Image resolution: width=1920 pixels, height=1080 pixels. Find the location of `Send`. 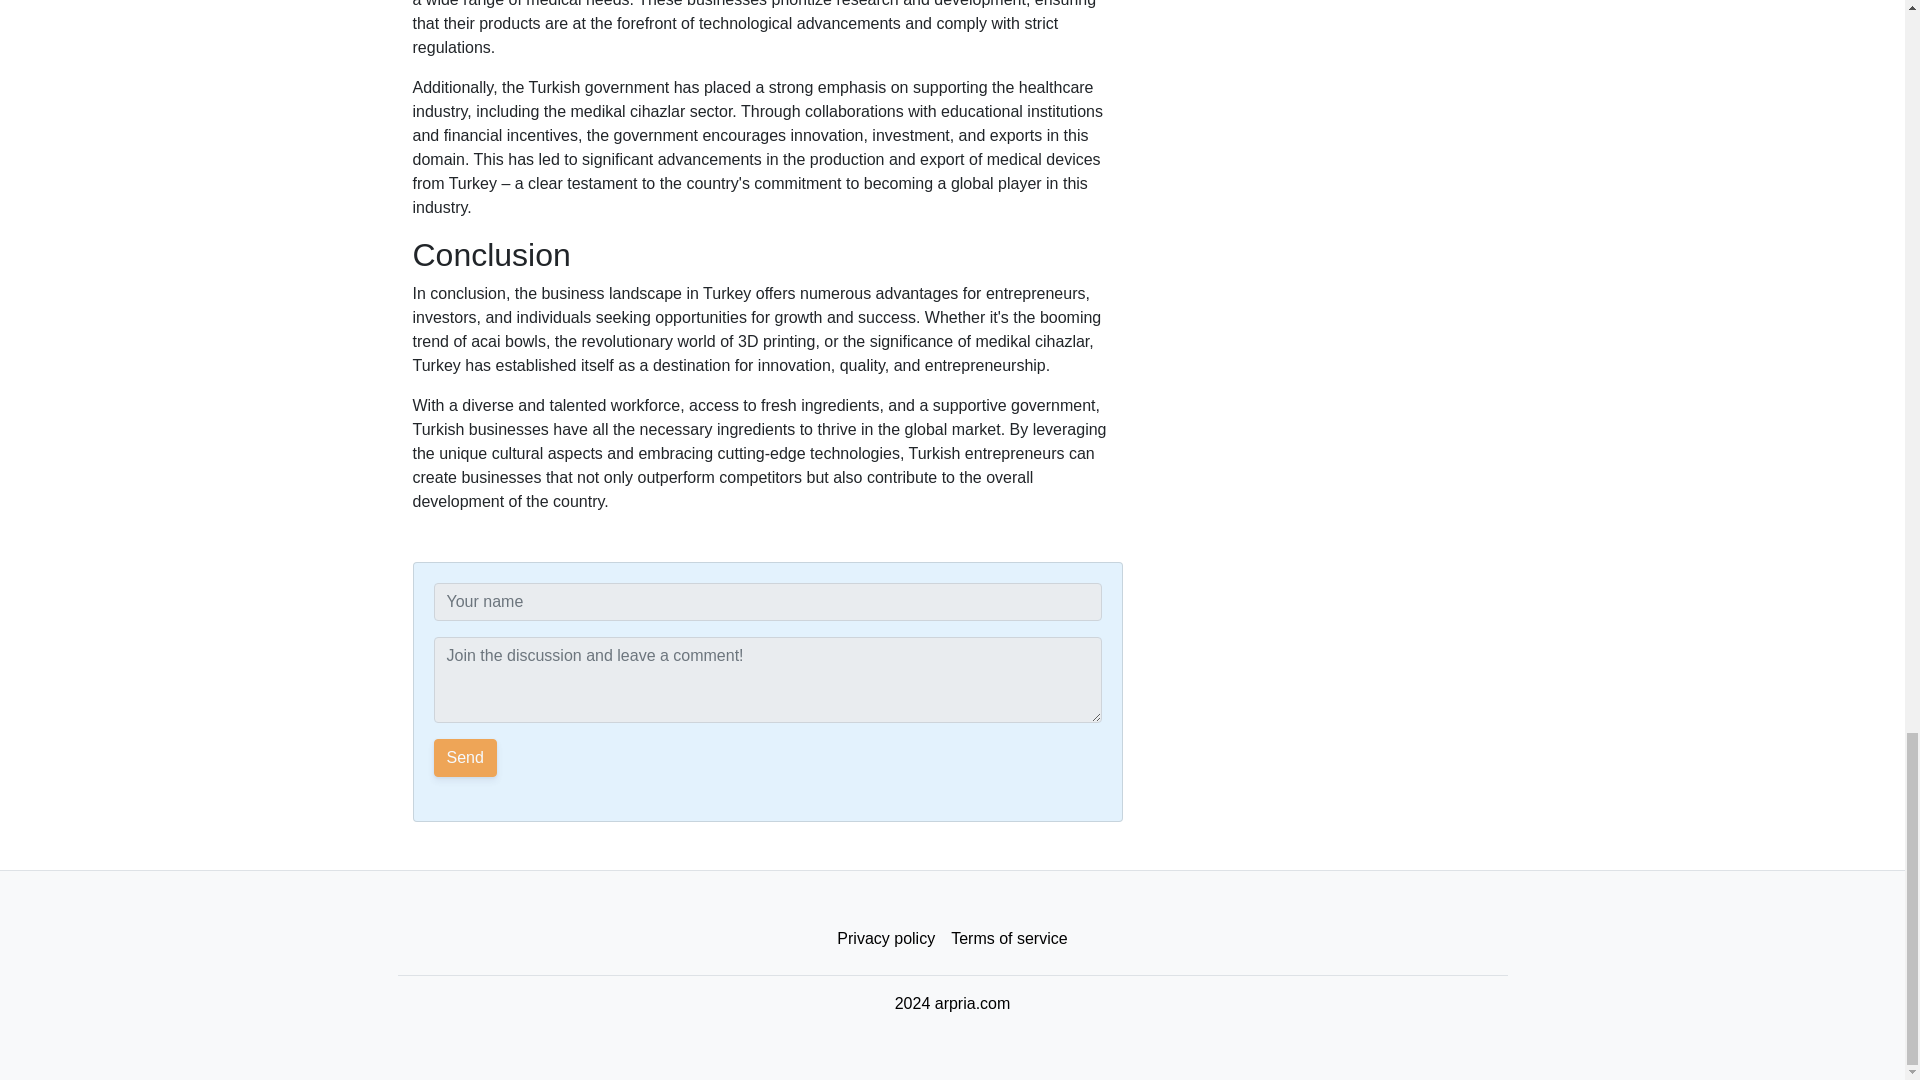

Send is located at coordinates (465, 757).